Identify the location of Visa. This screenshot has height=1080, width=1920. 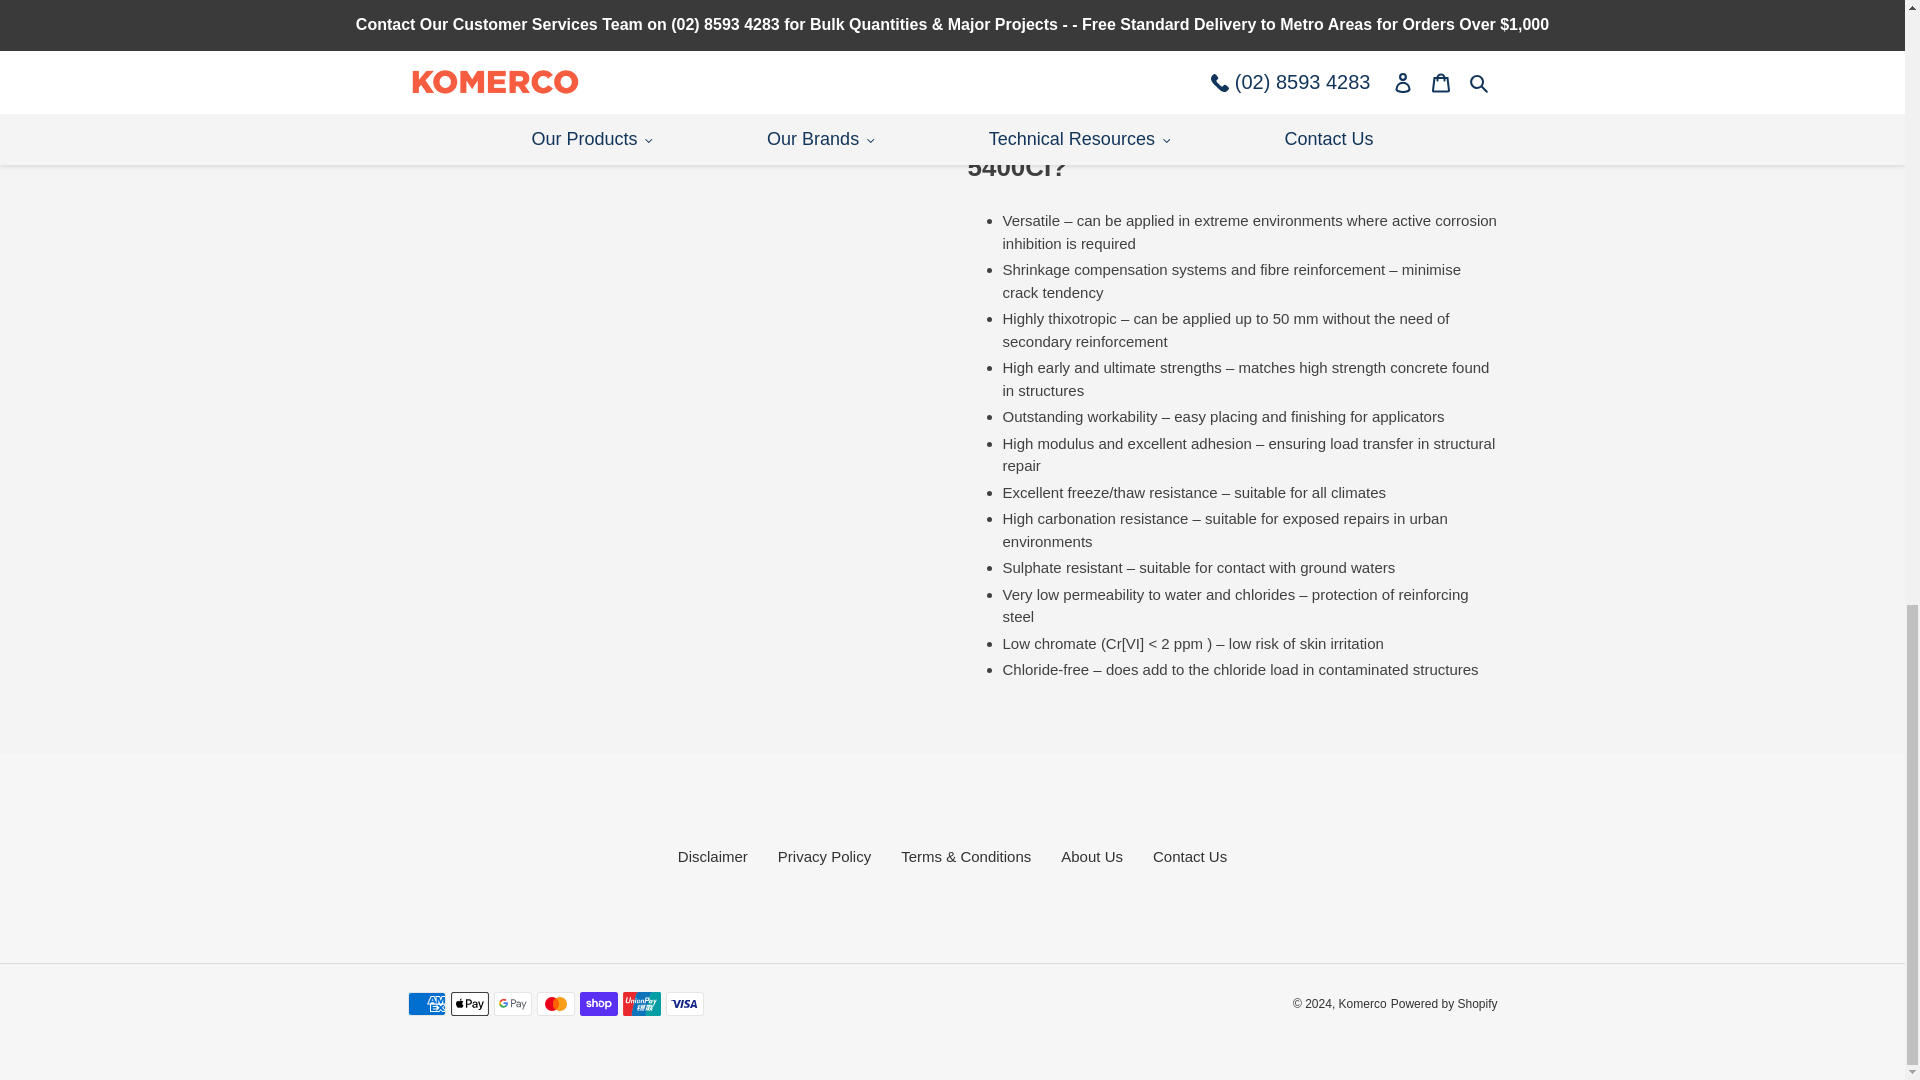
(685, 1004).